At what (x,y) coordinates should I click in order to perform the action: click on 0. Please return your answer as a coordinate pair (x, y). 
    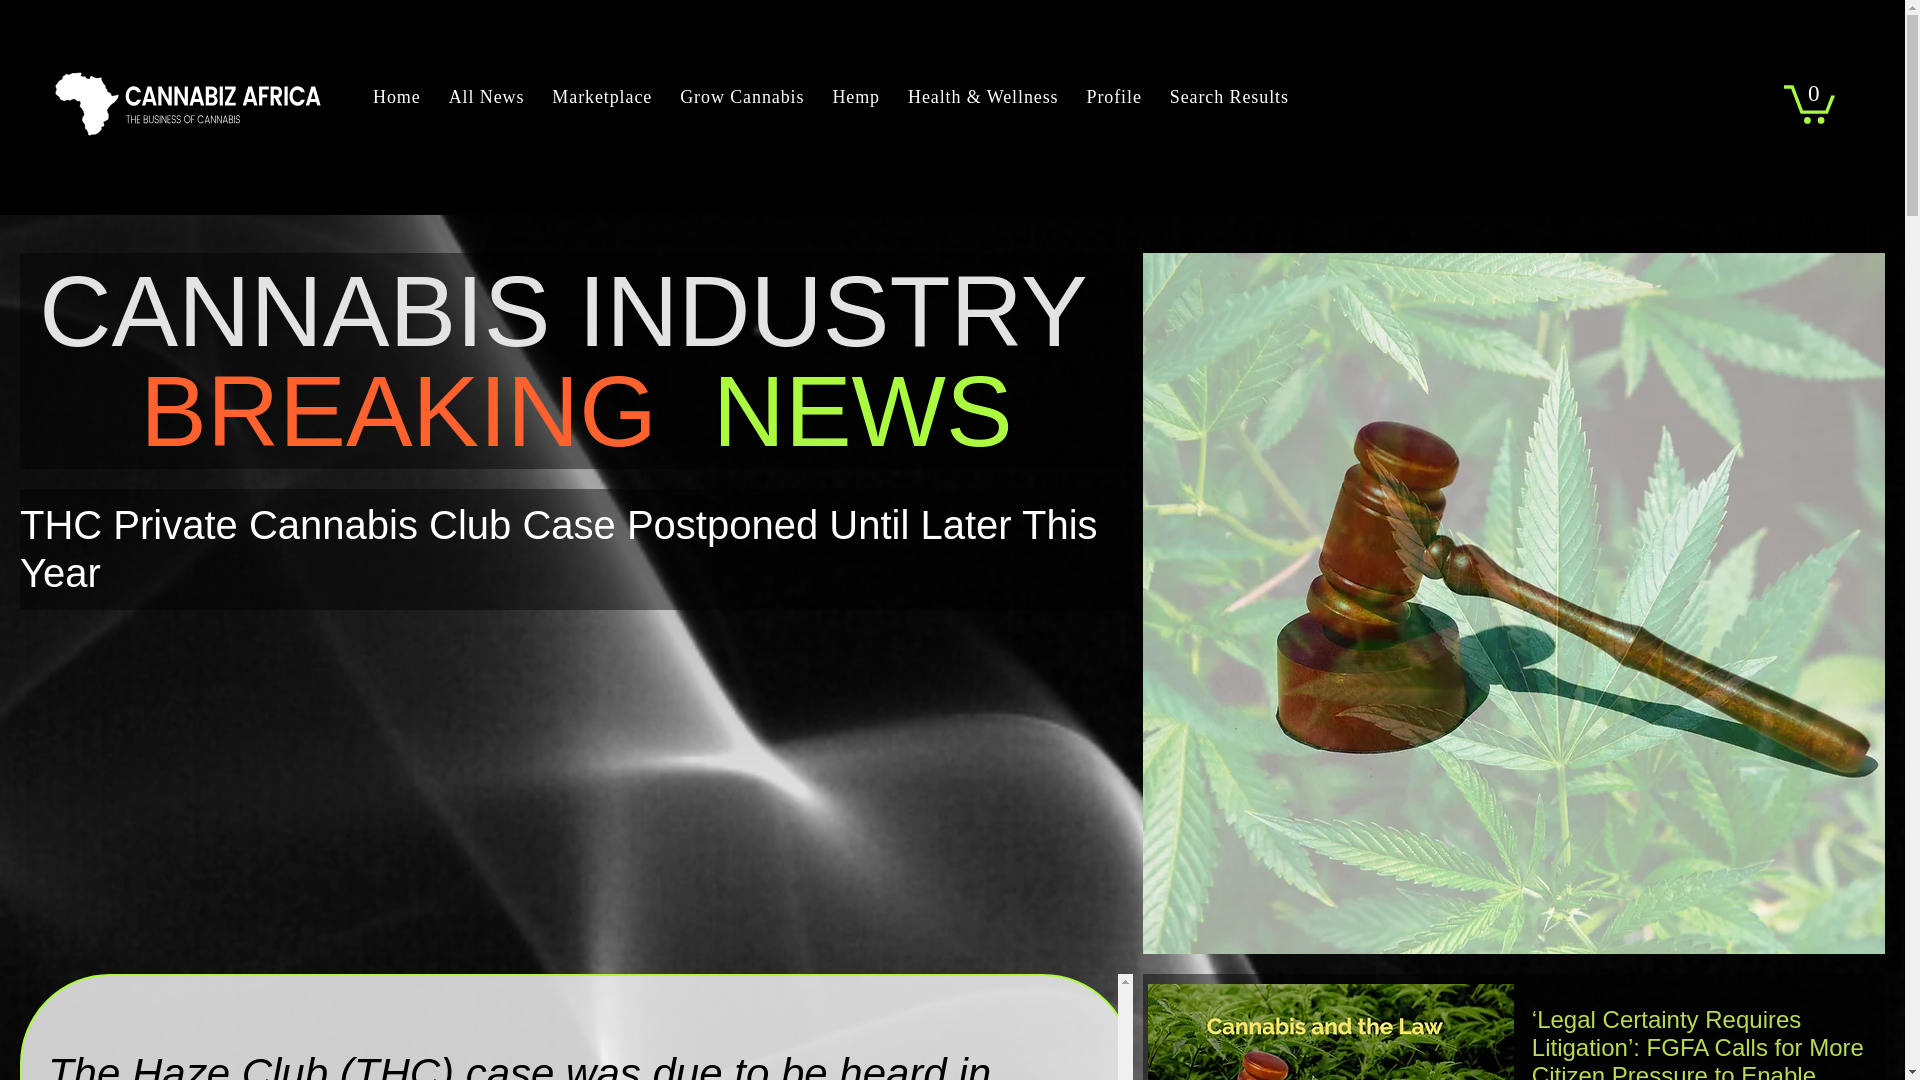
    Looking at the image, I should click on (1809, 102).